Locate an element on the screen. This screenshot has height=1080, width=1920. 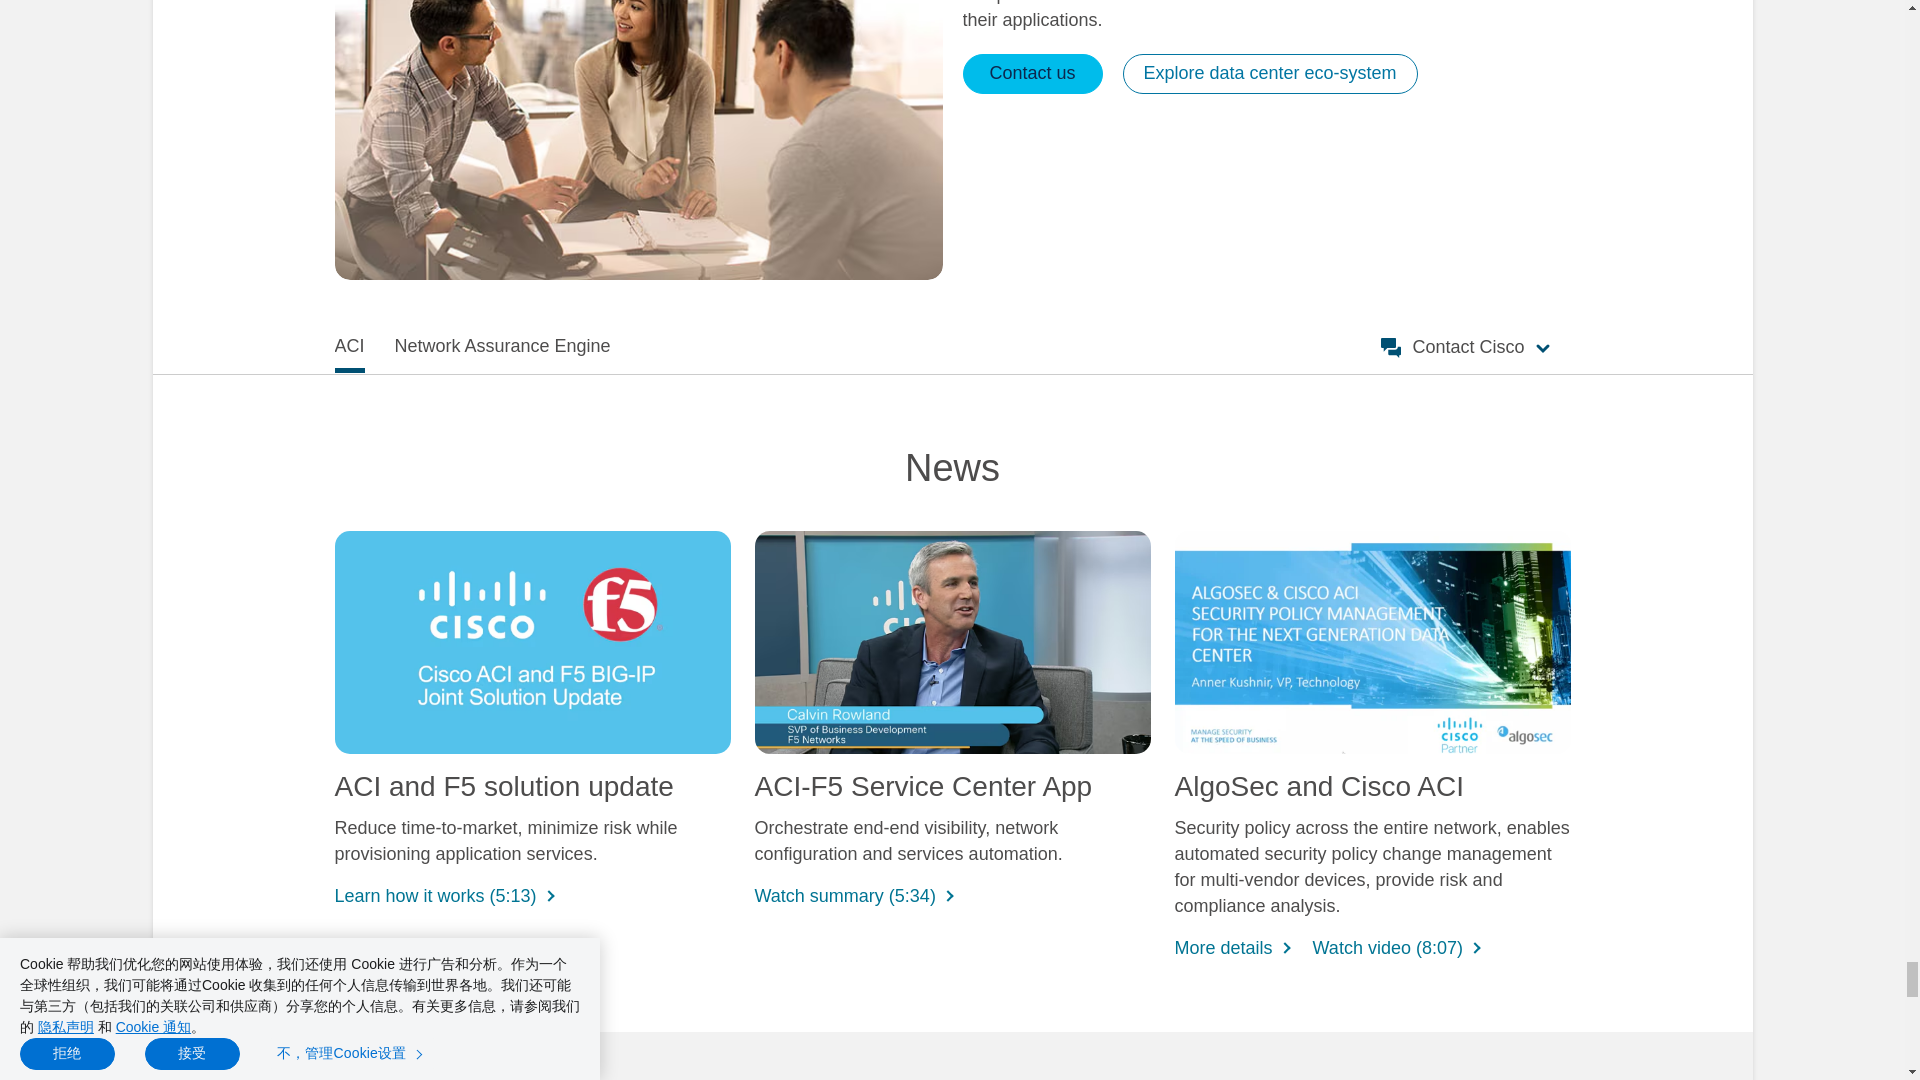
AlgoSec and Cisco ACI is located at coordinates (1372, 642).